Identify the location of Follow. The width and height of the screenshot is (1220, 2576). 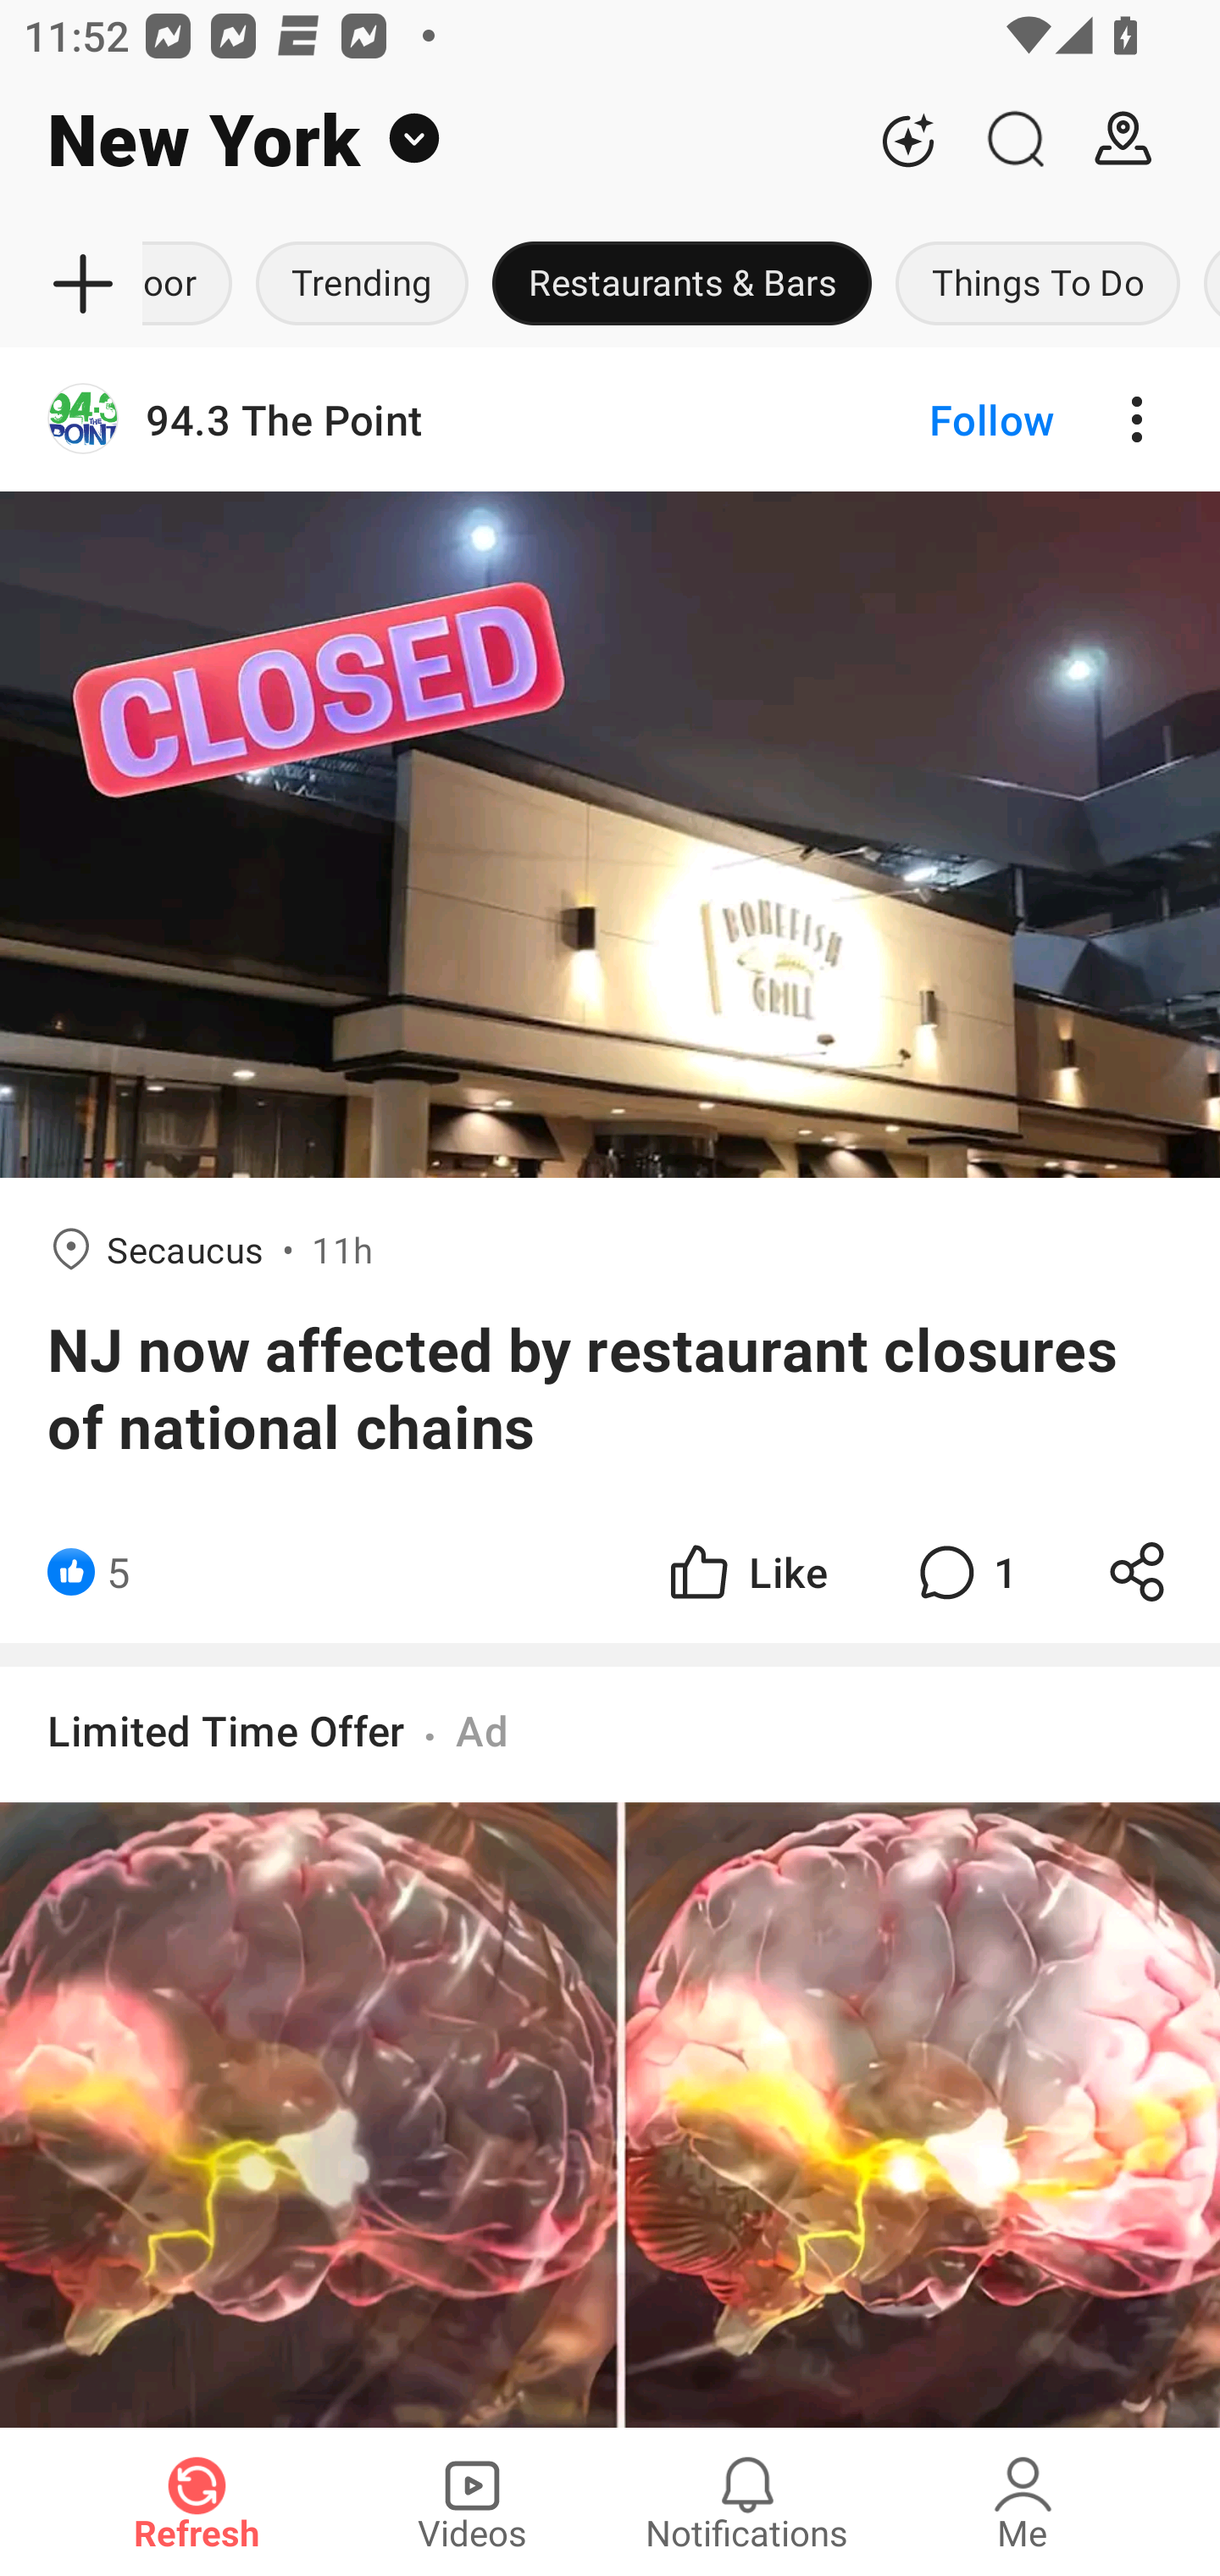
(935, 419).